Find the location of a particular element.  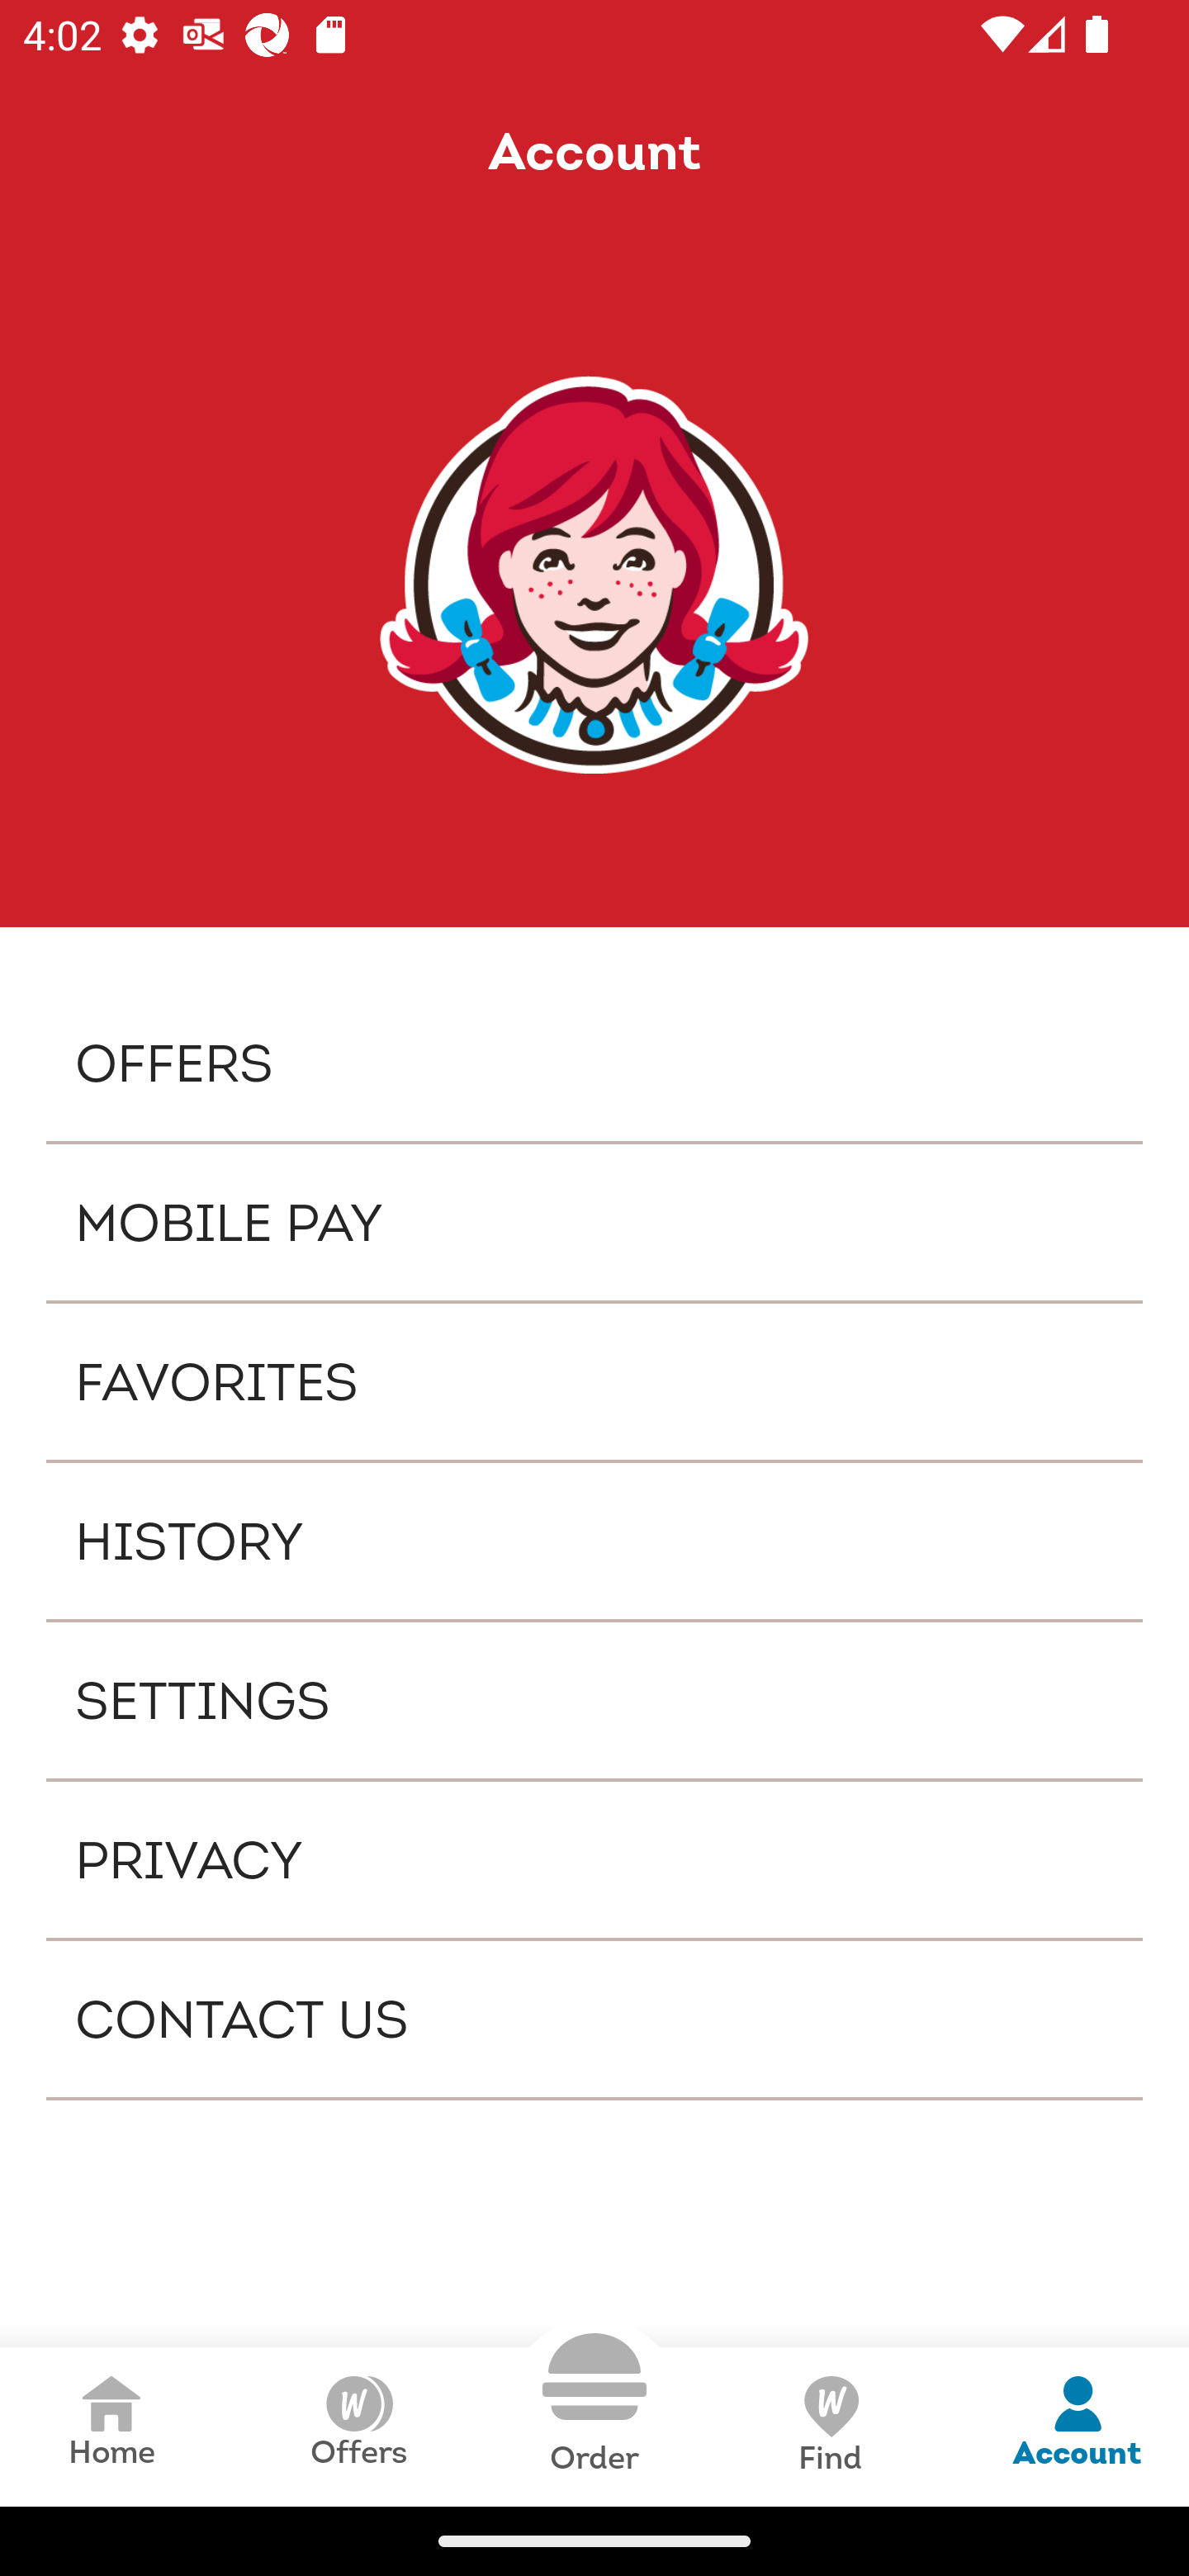

Home,1 of 5 Home is located at coordinates (111, 2426).